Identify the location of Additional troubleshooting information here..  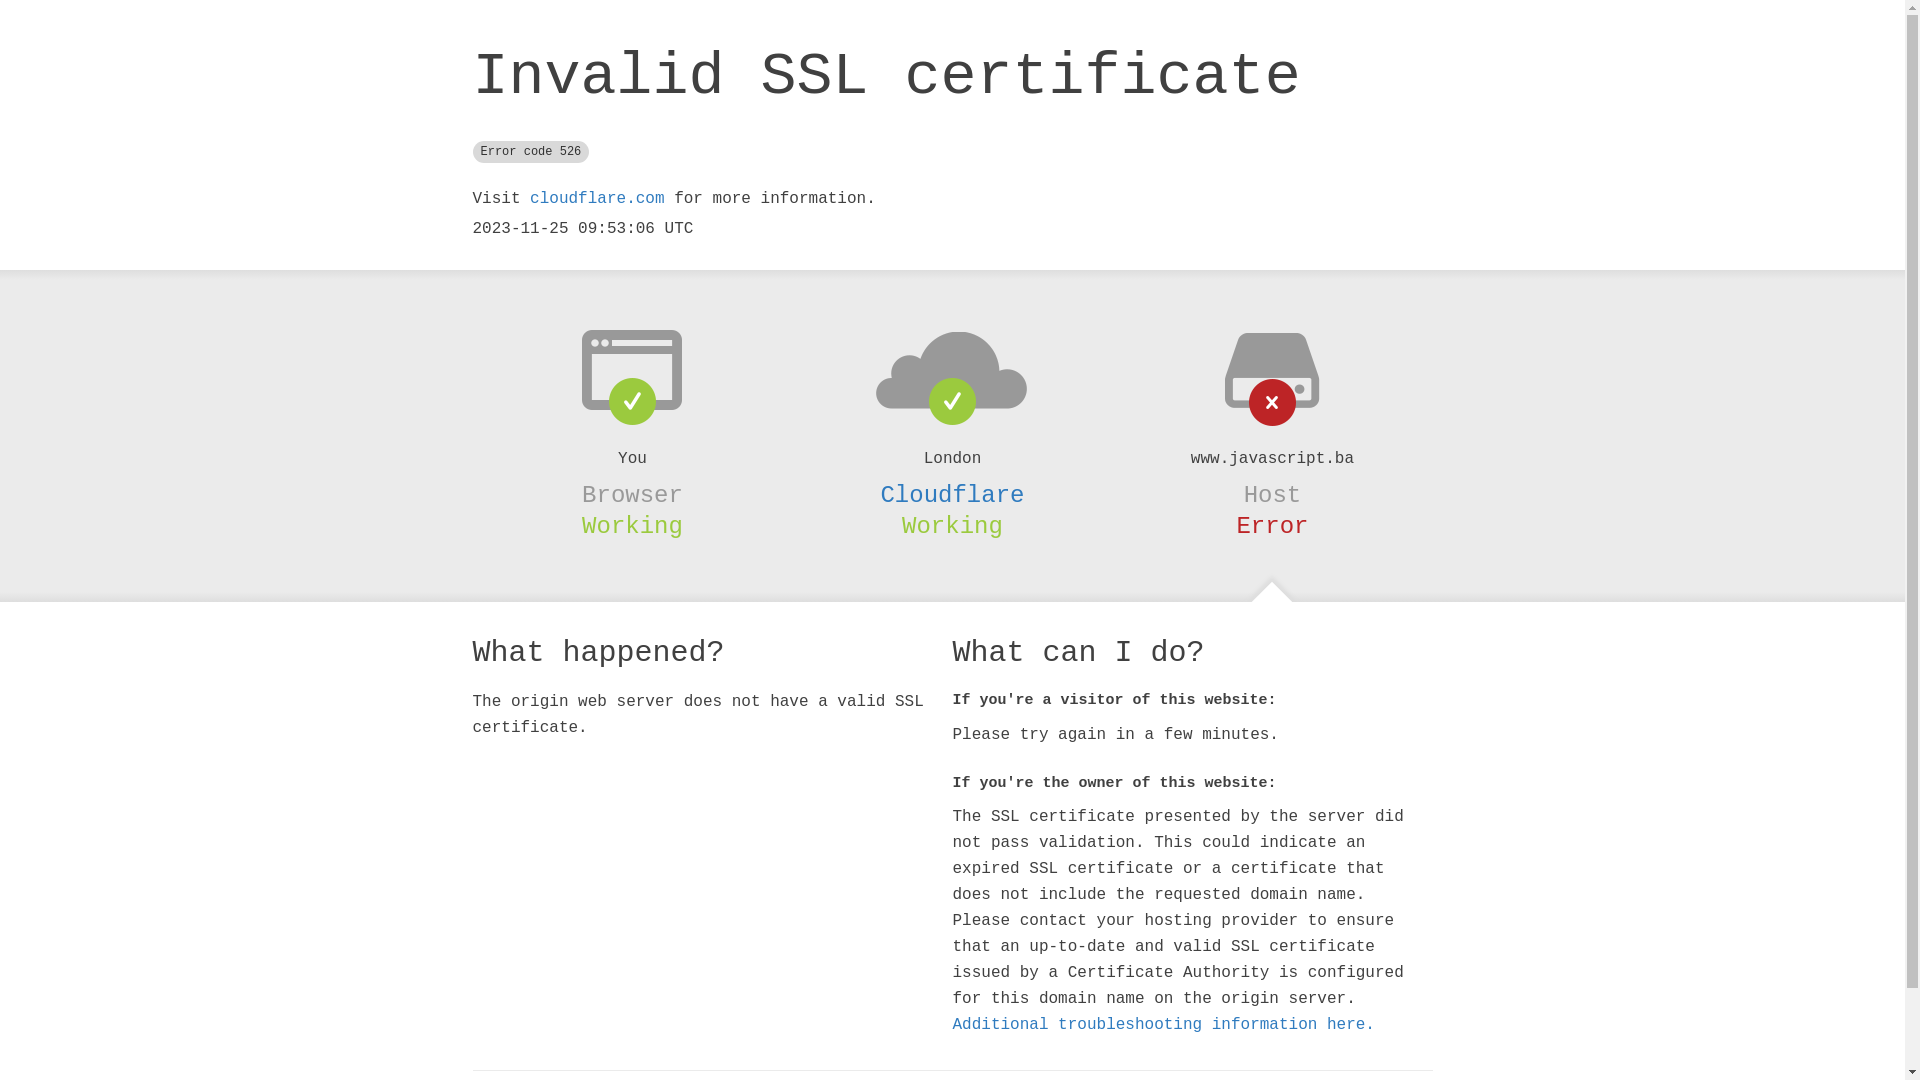
(1163, 1025).